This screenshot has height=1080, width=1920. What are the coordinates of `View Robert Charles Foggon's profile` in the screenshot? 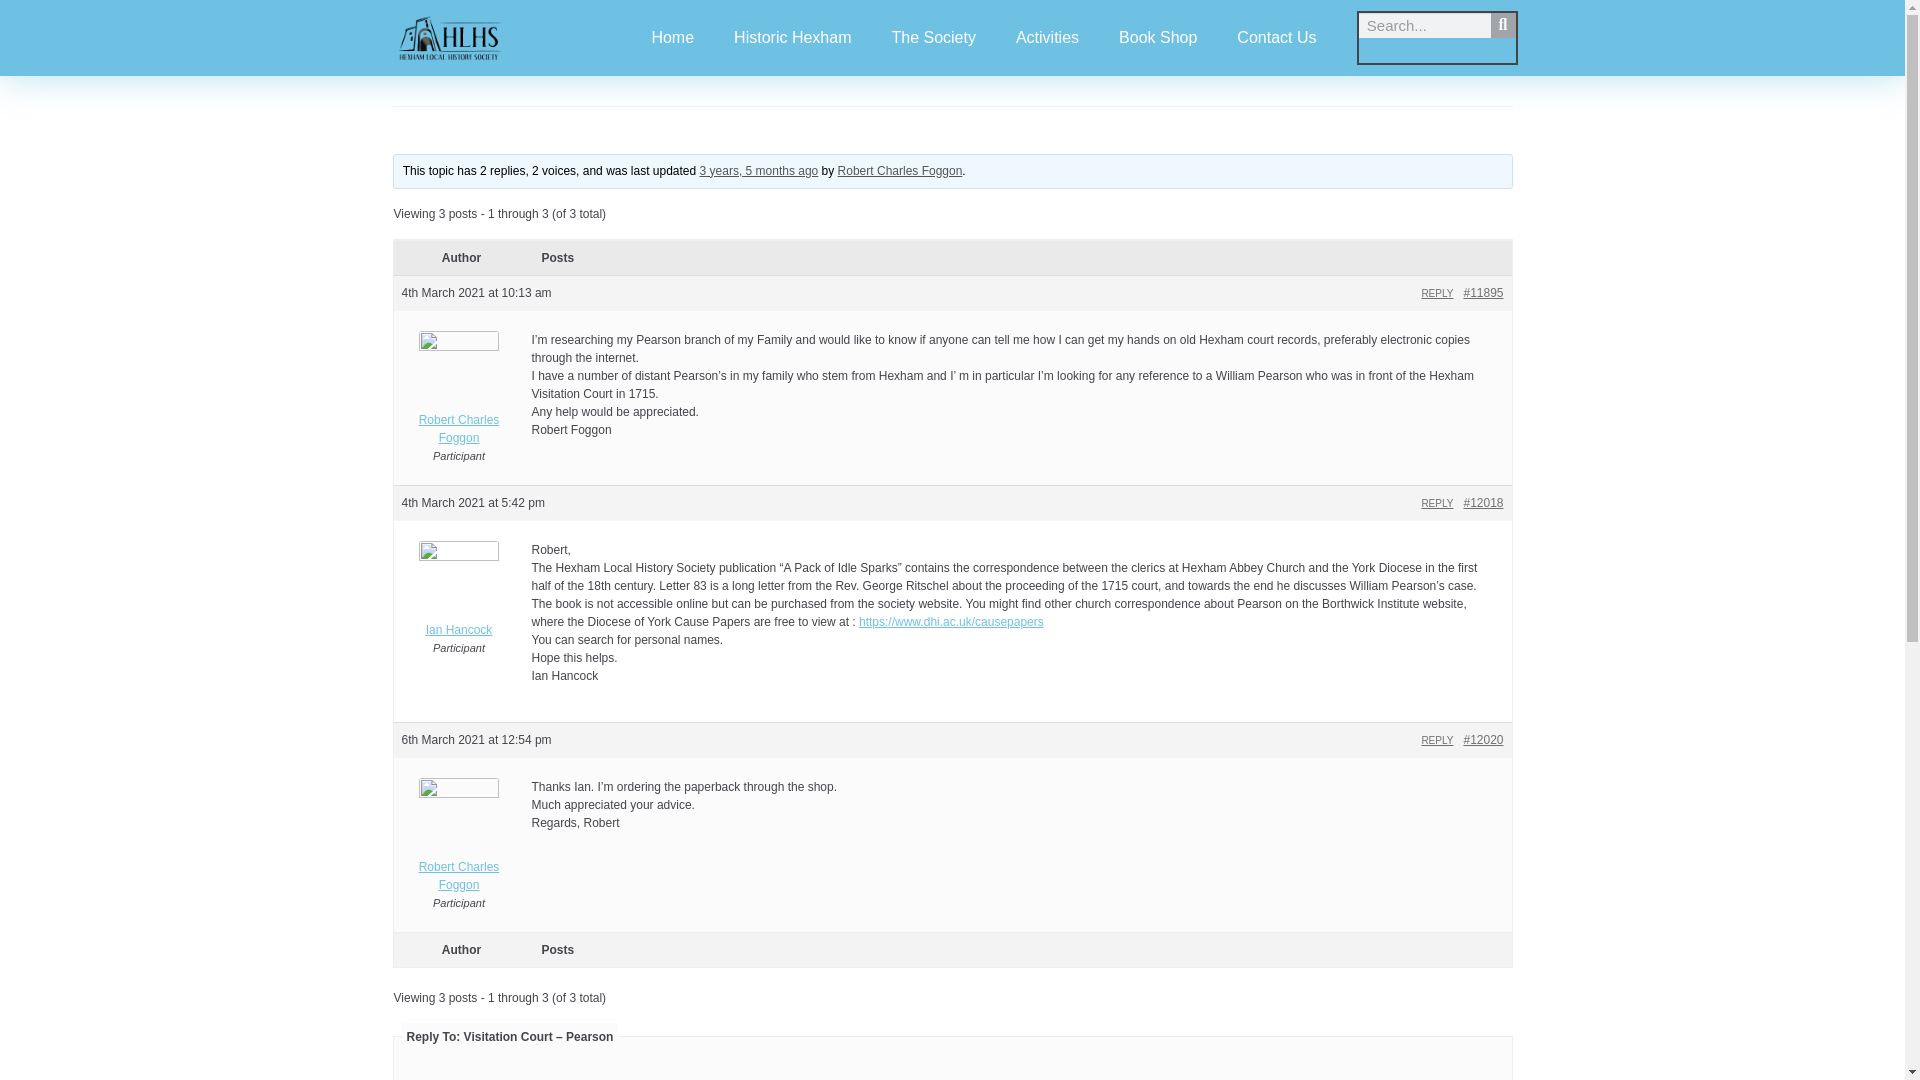 It's located at (458, 394).